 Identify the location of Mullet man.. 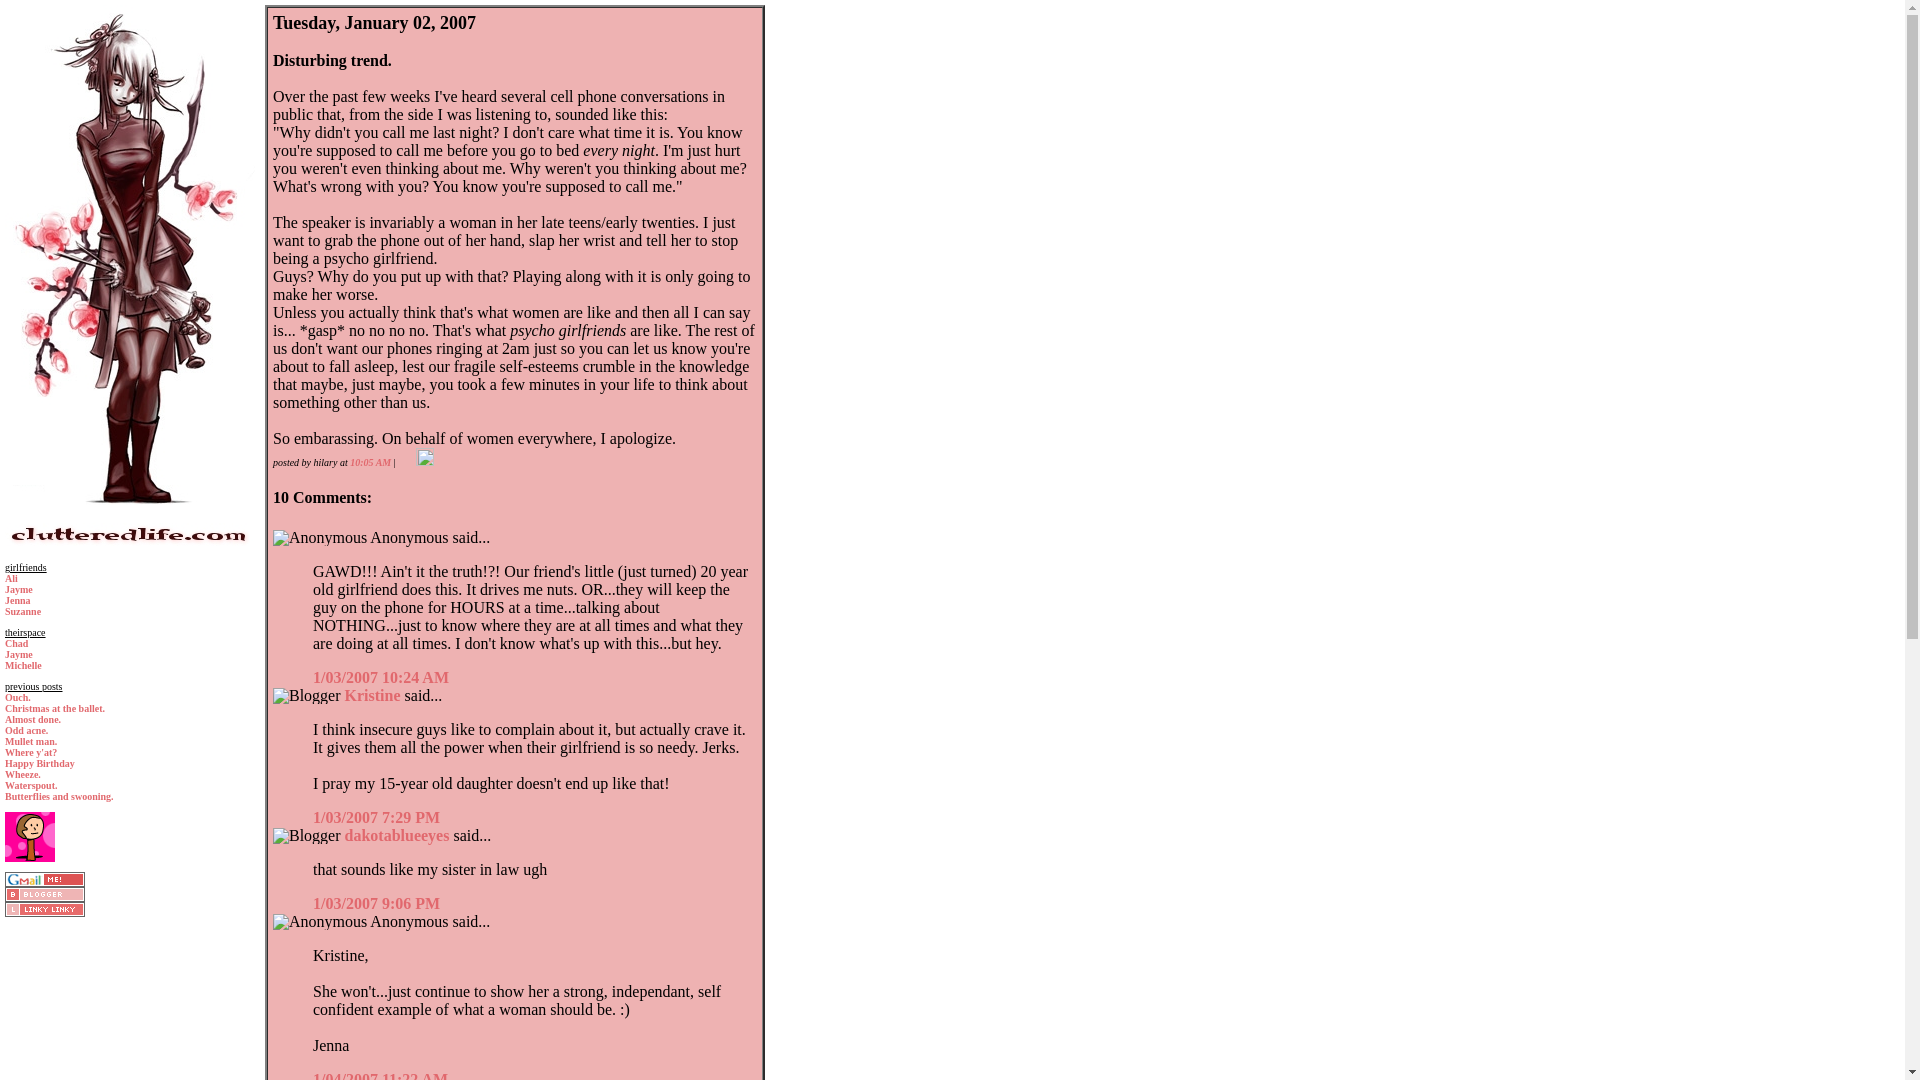
(31, 741).